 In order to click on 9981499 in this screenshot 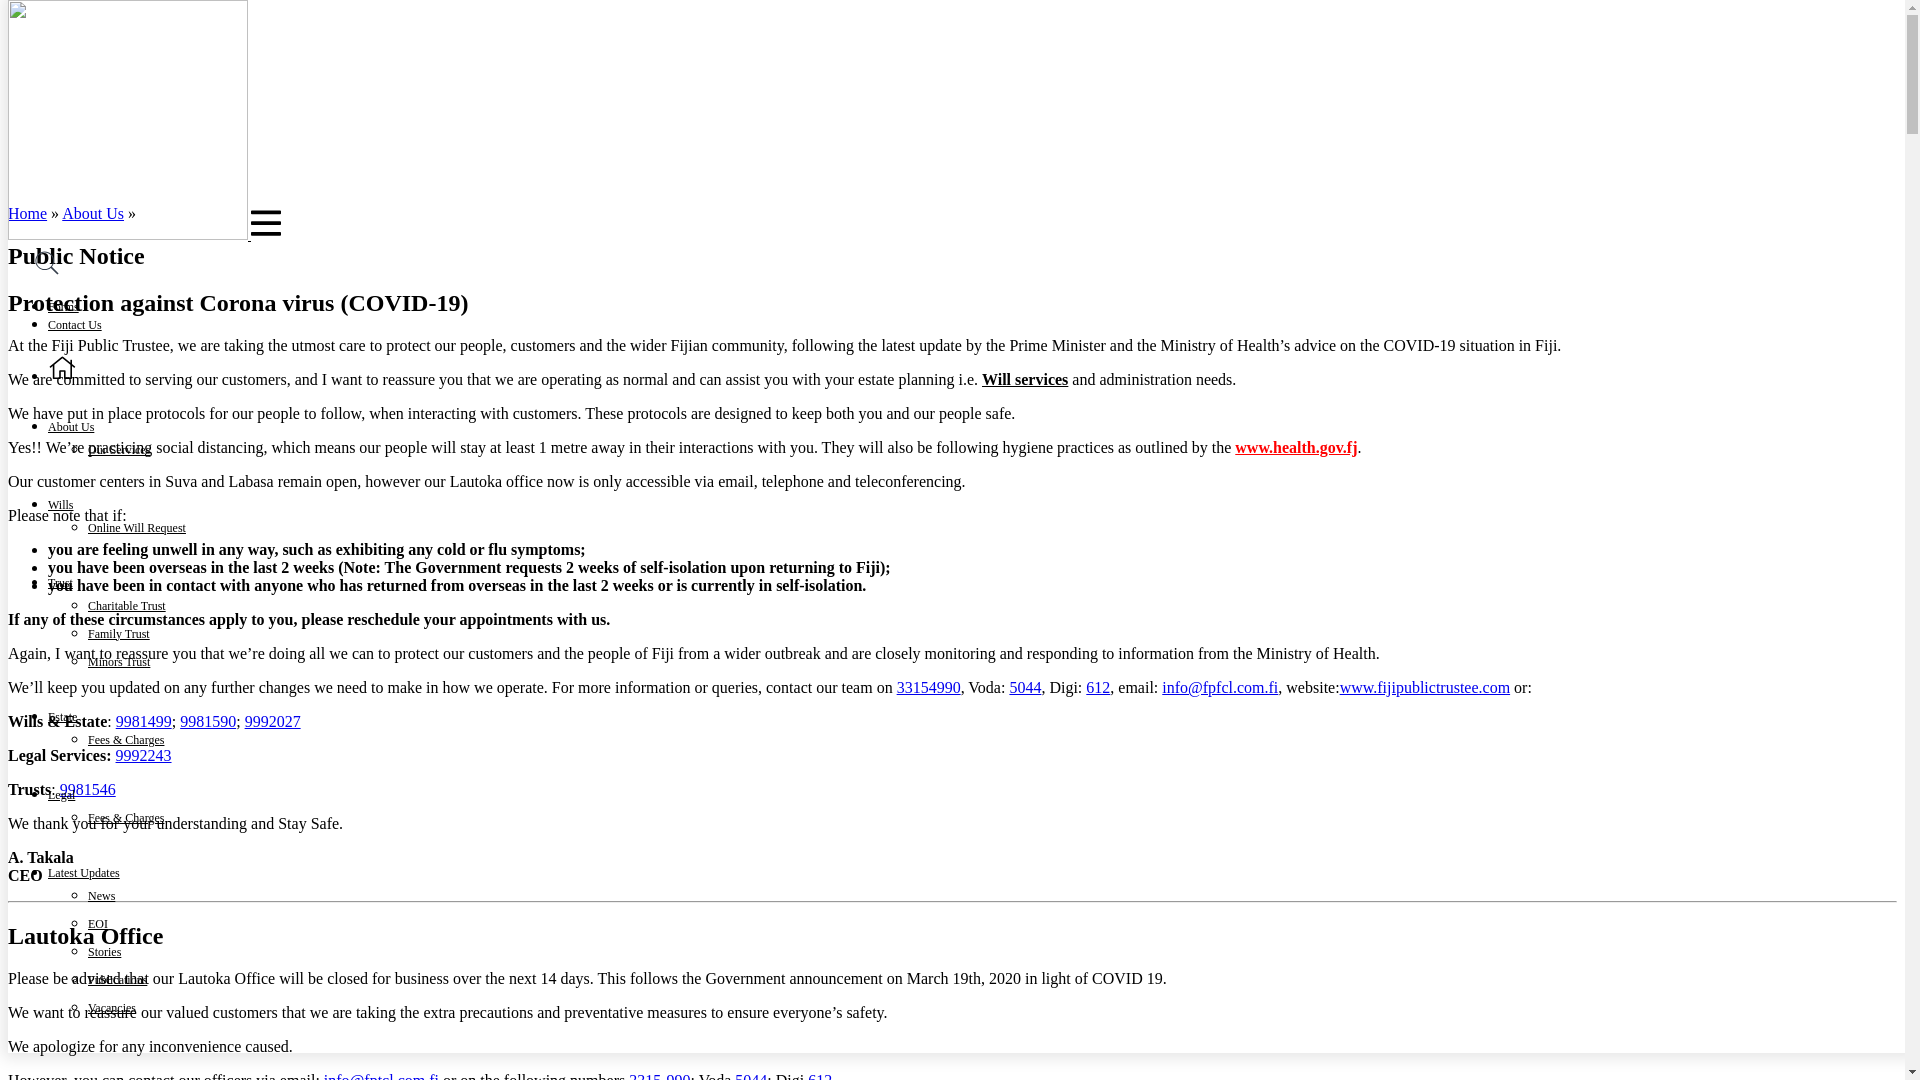, I will do `click(144, 721)`.